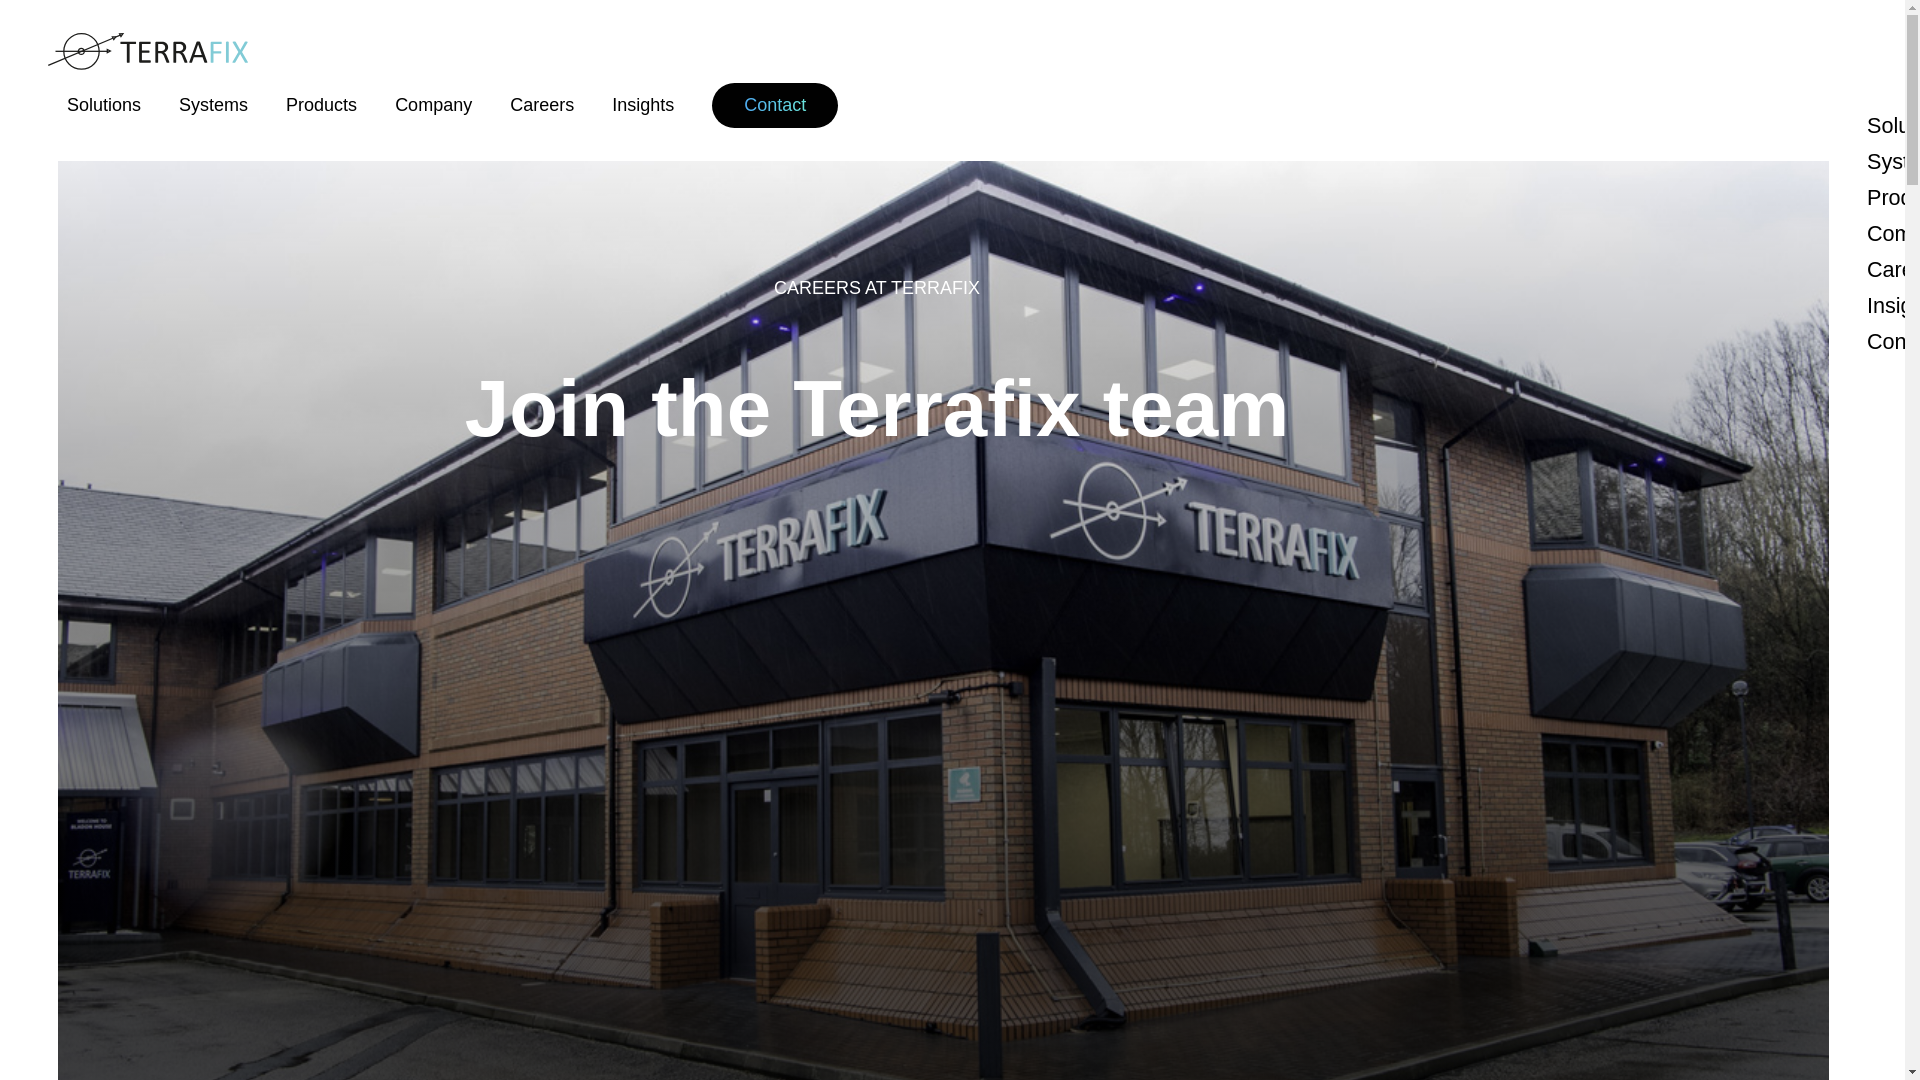 This screenshot has width=1920, height=1080. I want to click on Systems, so click(1893, 162).